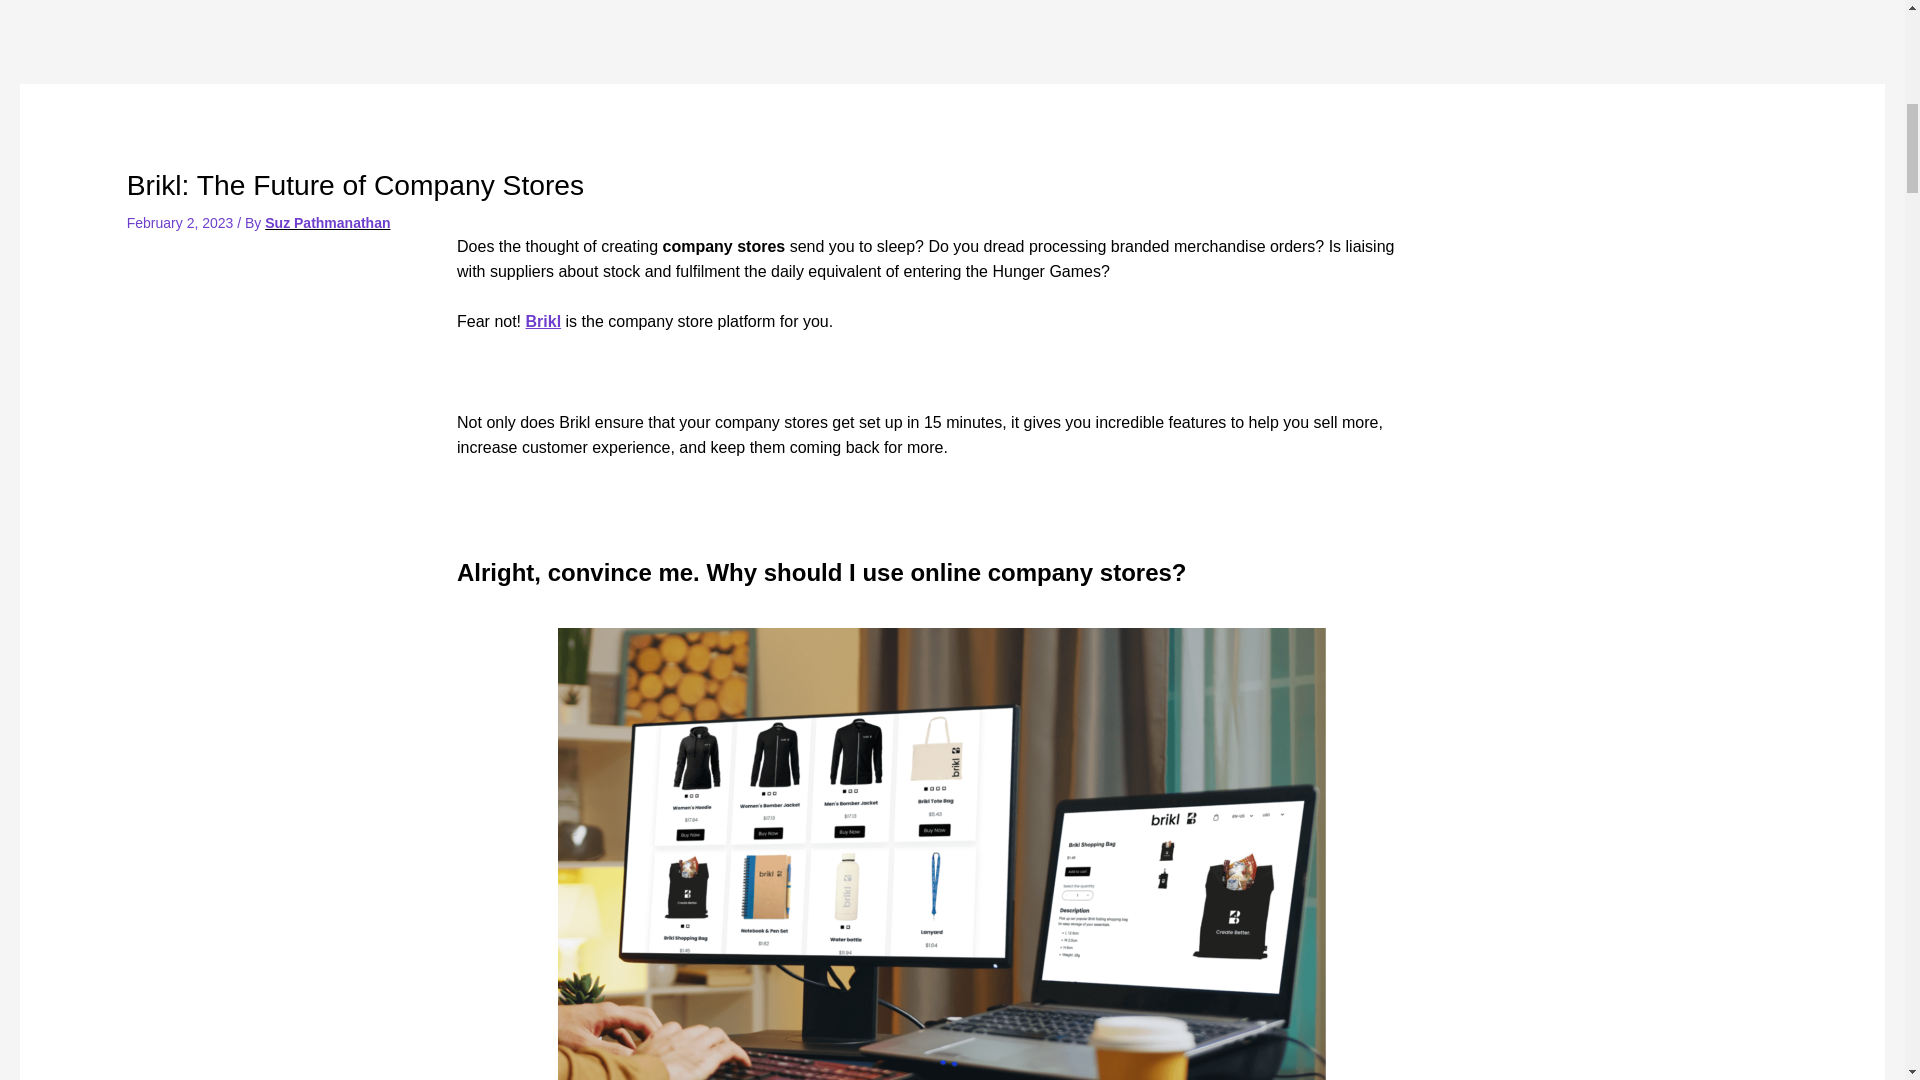 The height and width of the screenshot is (1080, 1920). Describe the element at coordinates (326, 222) in the screenshot. I see `View all posts by Suz Pathmanathan` at that location.